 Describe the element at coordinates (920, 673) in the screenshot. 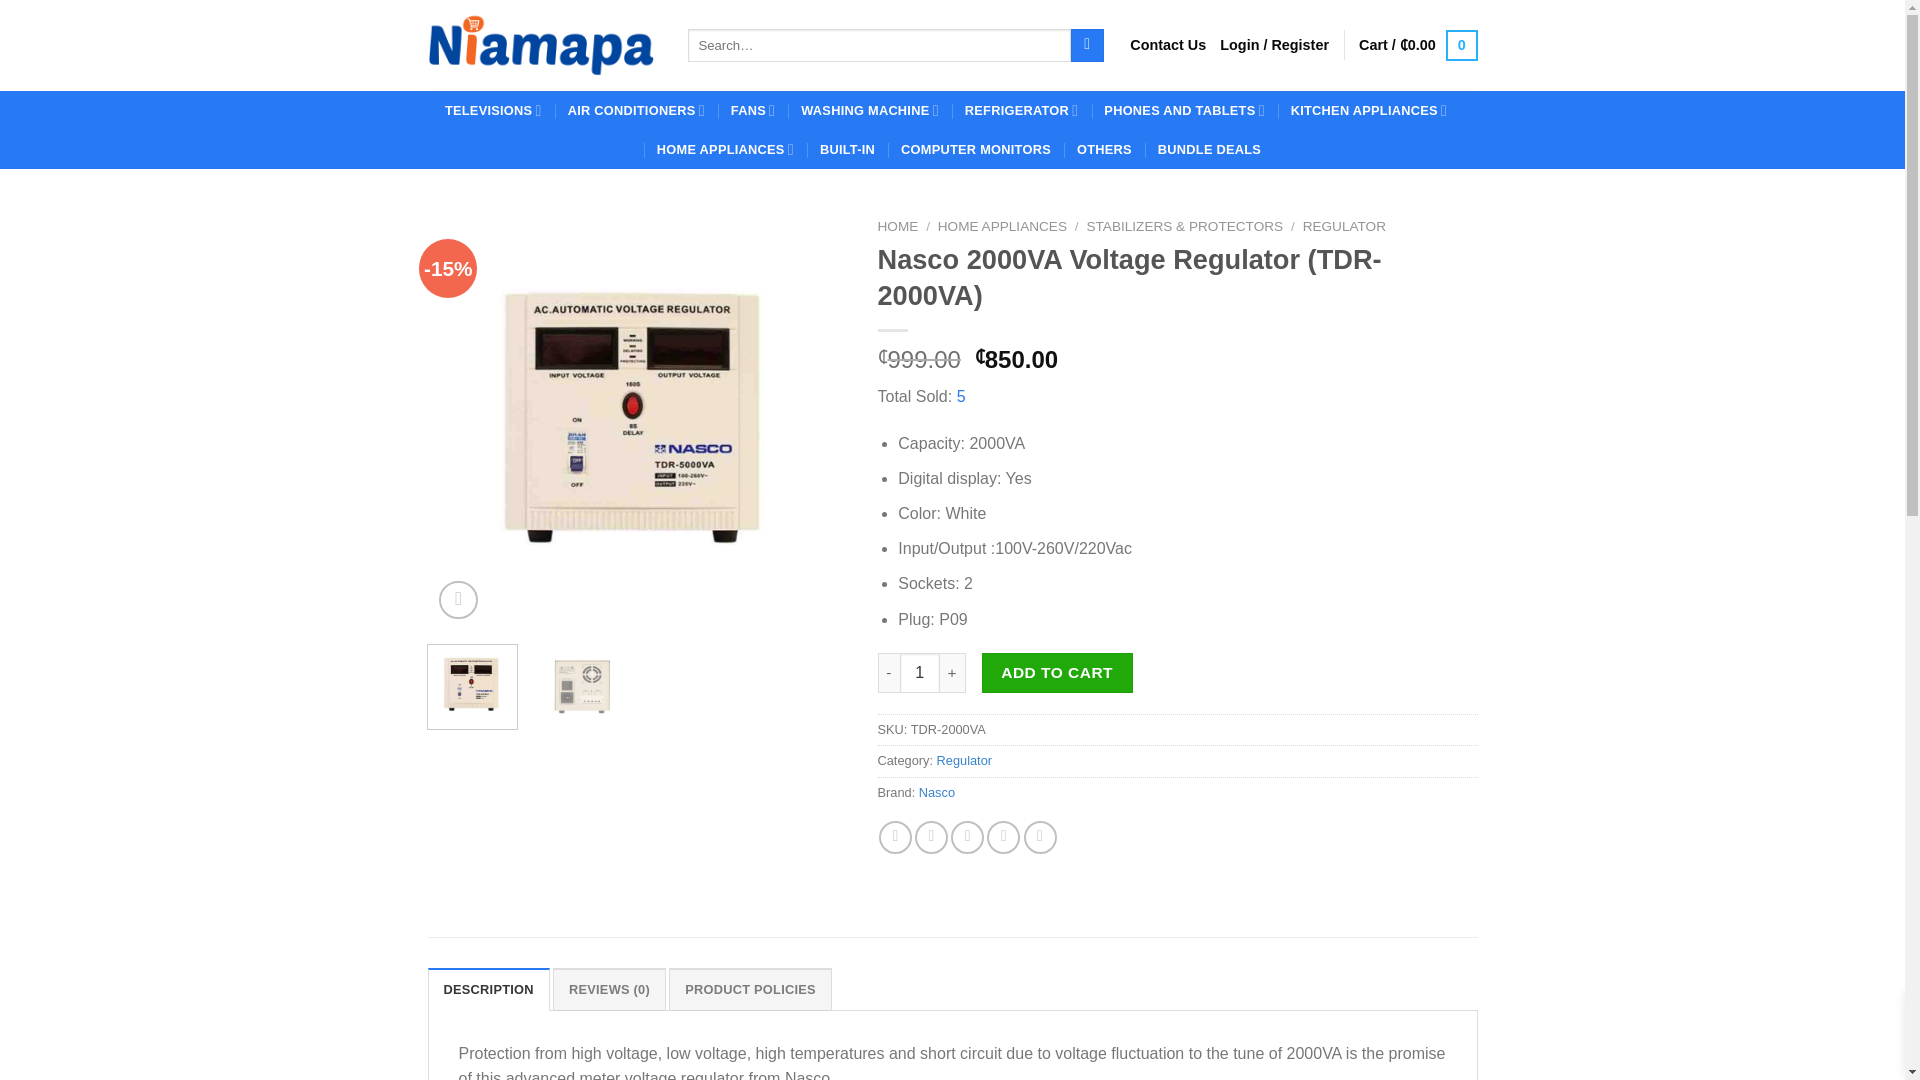

I see `1` at that location.